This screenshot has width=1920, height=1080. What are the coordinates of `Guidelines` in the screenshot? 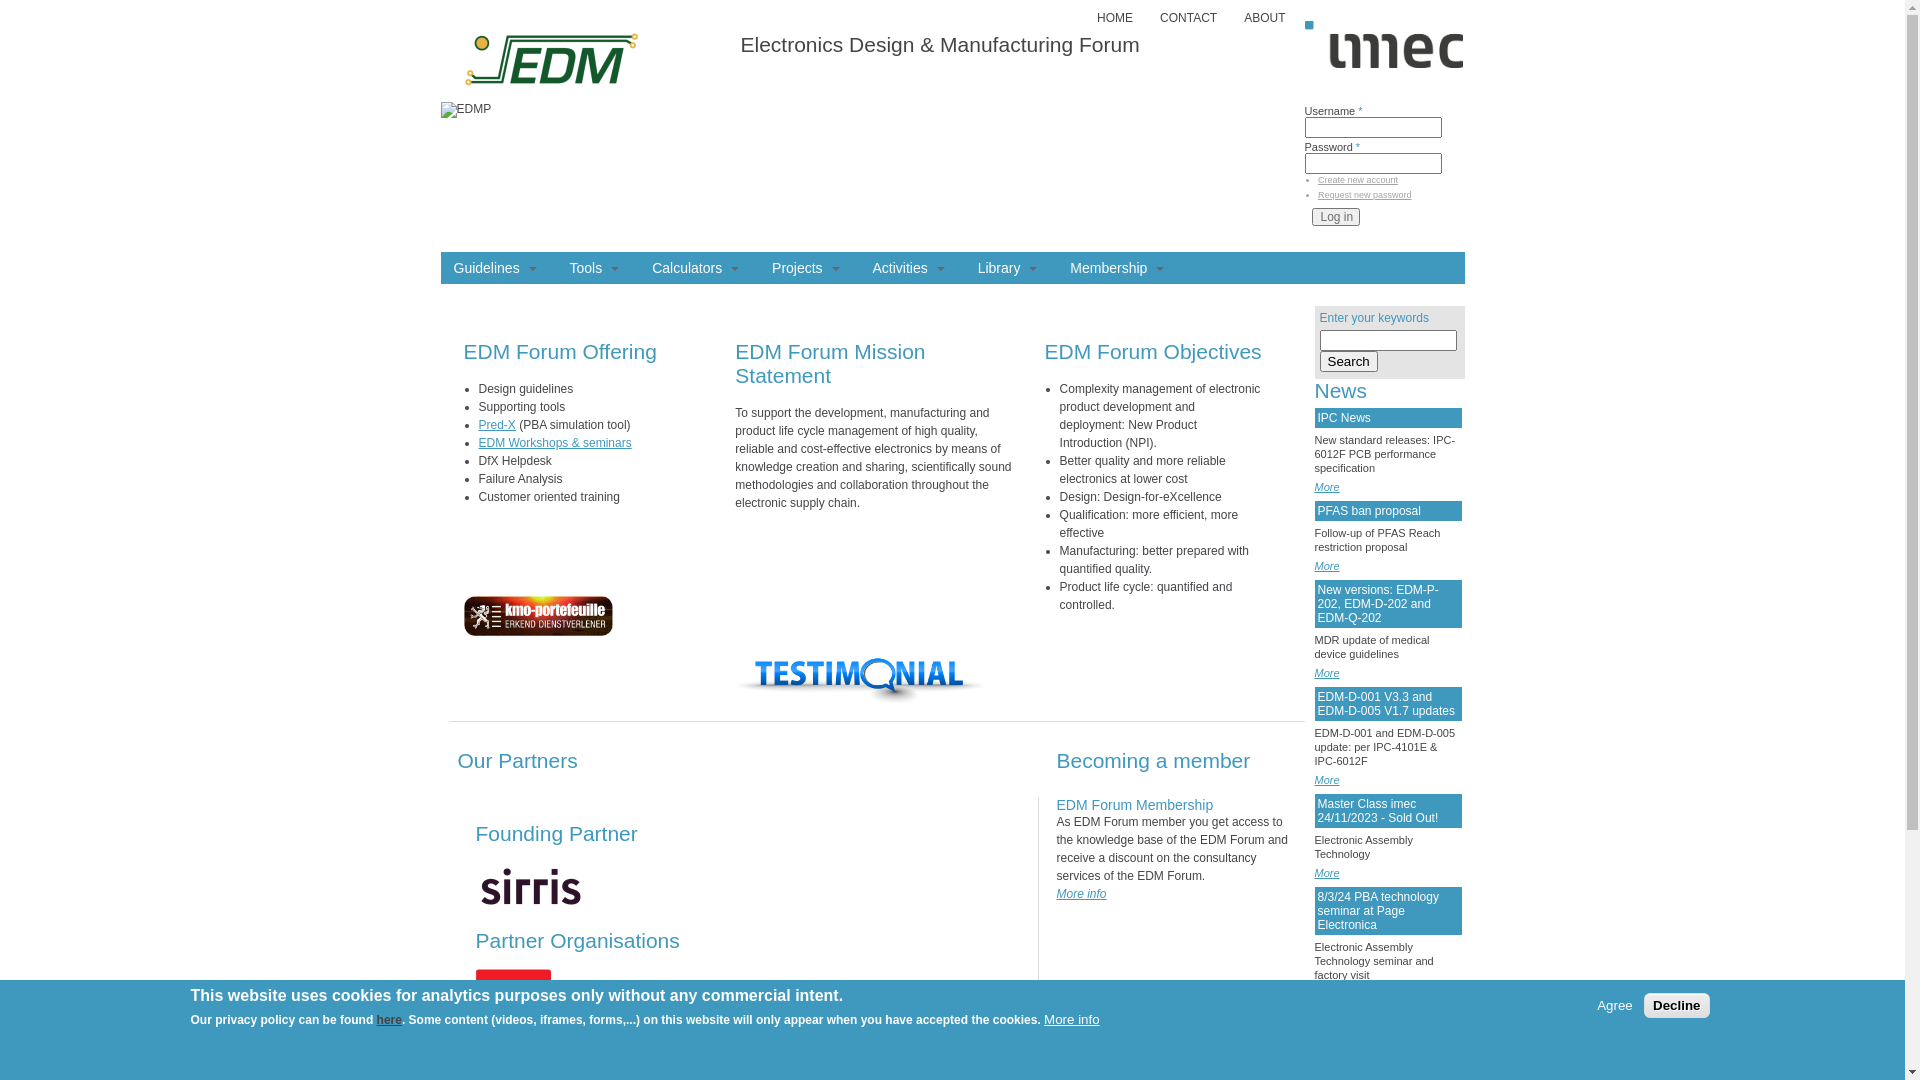 It's located at (496, 268).